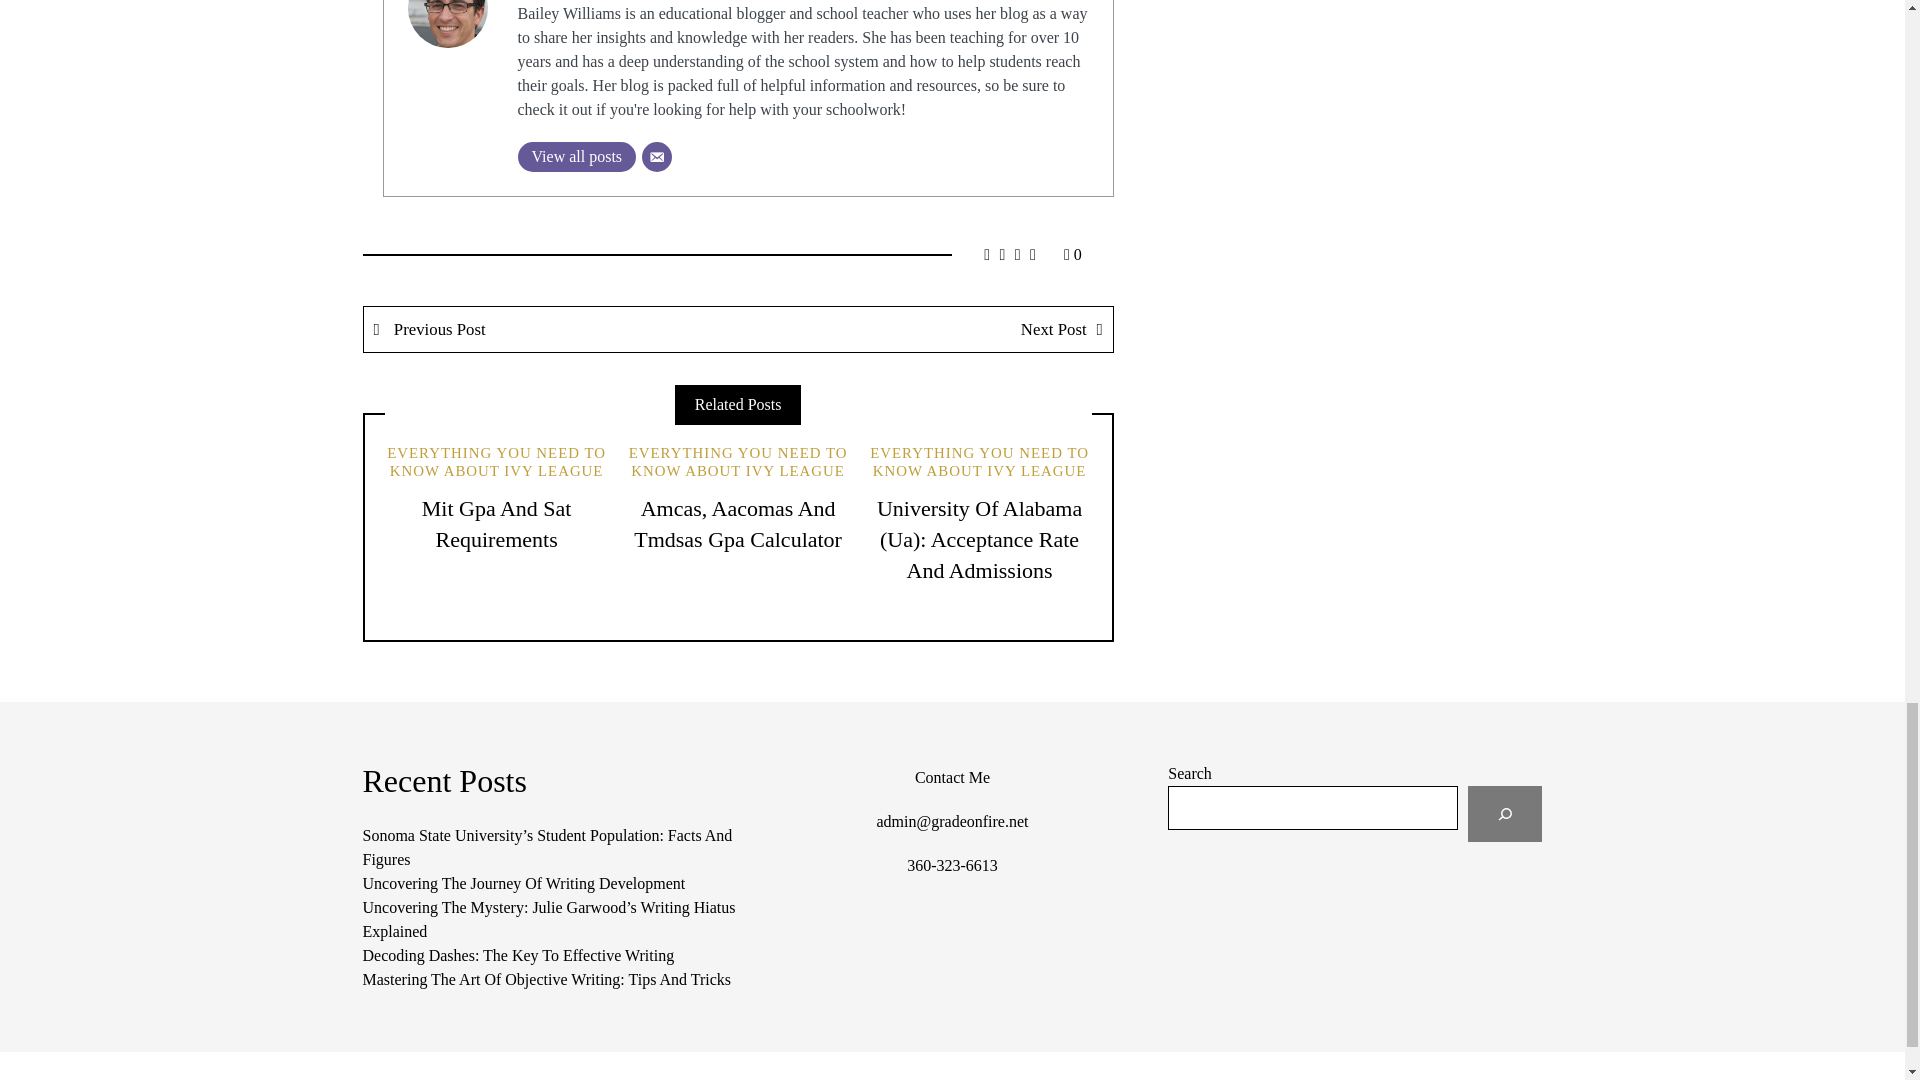 This screenshot has height=1080, width=1920. Describe the element at coordinates (497, 523) in the screenshot. I see `Mit Gpa And Sat Requirements` at that location.